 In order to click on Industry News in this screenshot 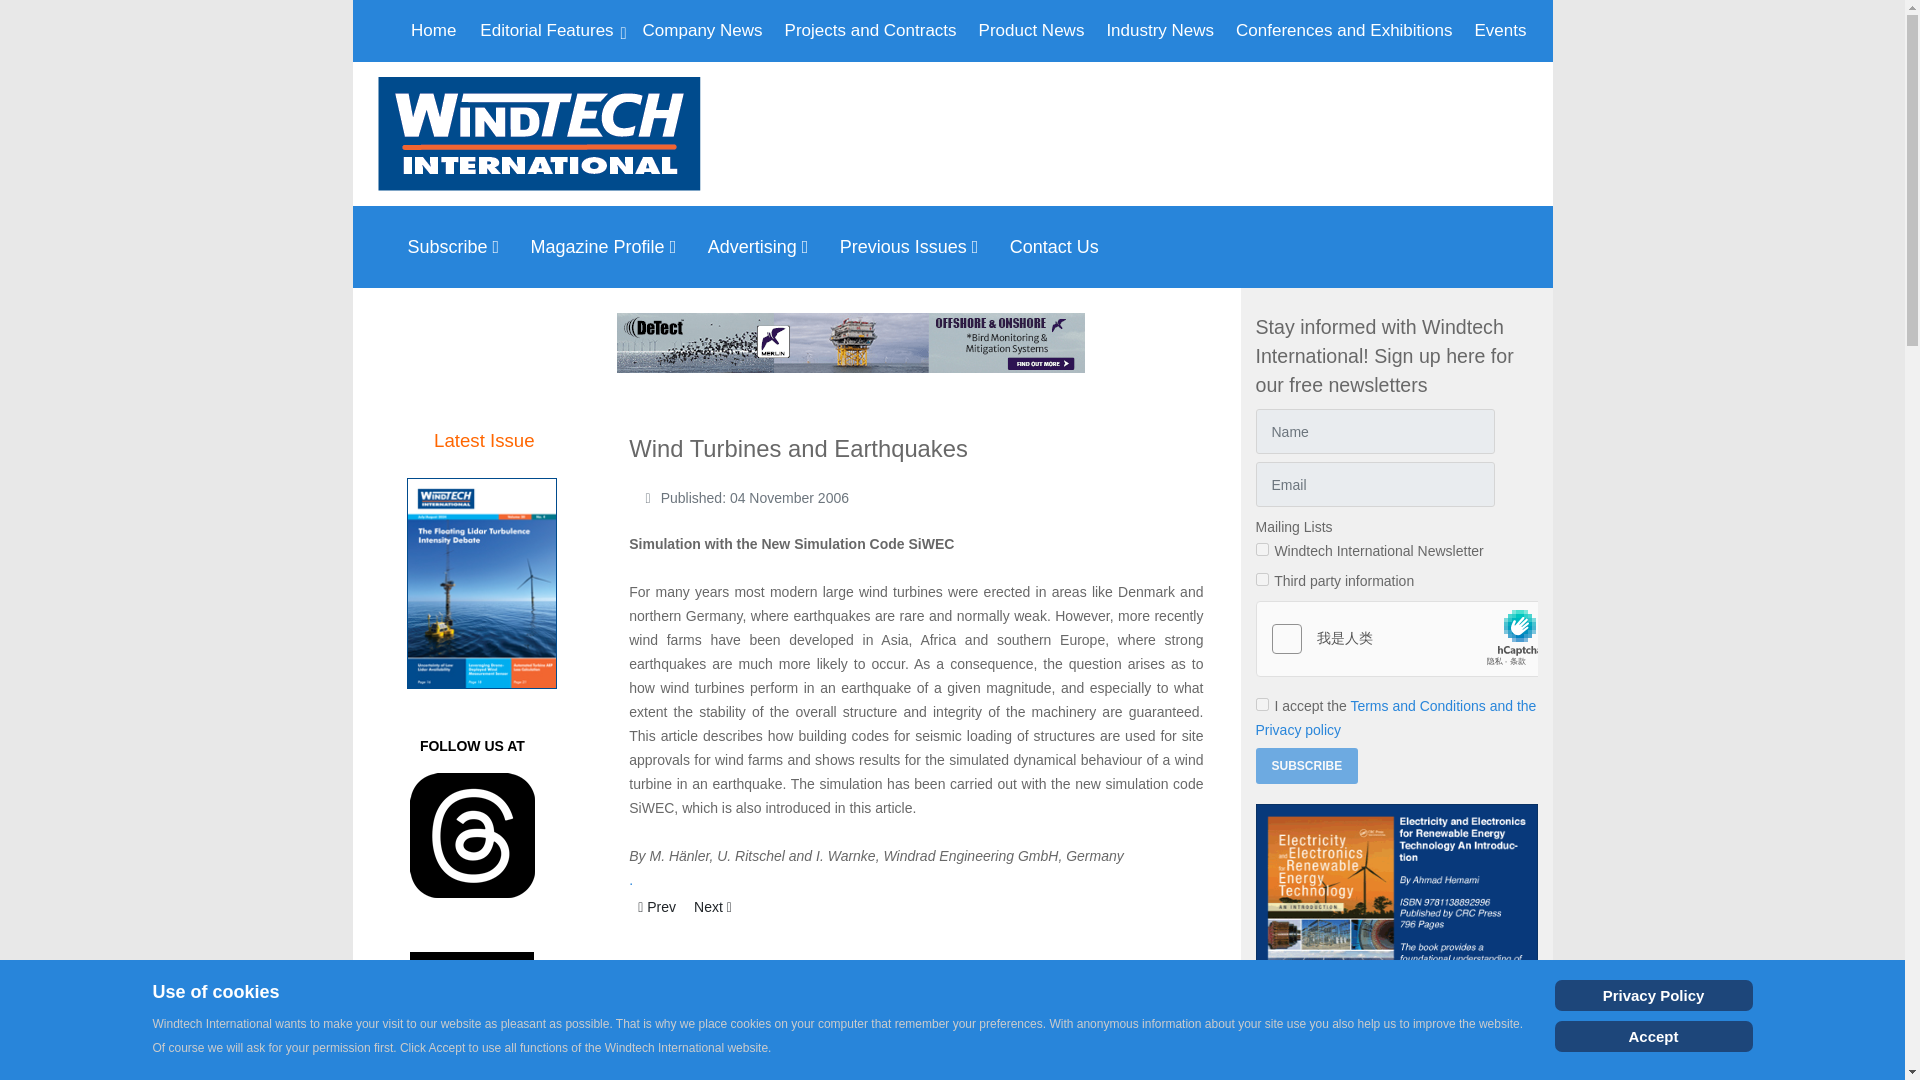, I will do `click(1160, 30)`.